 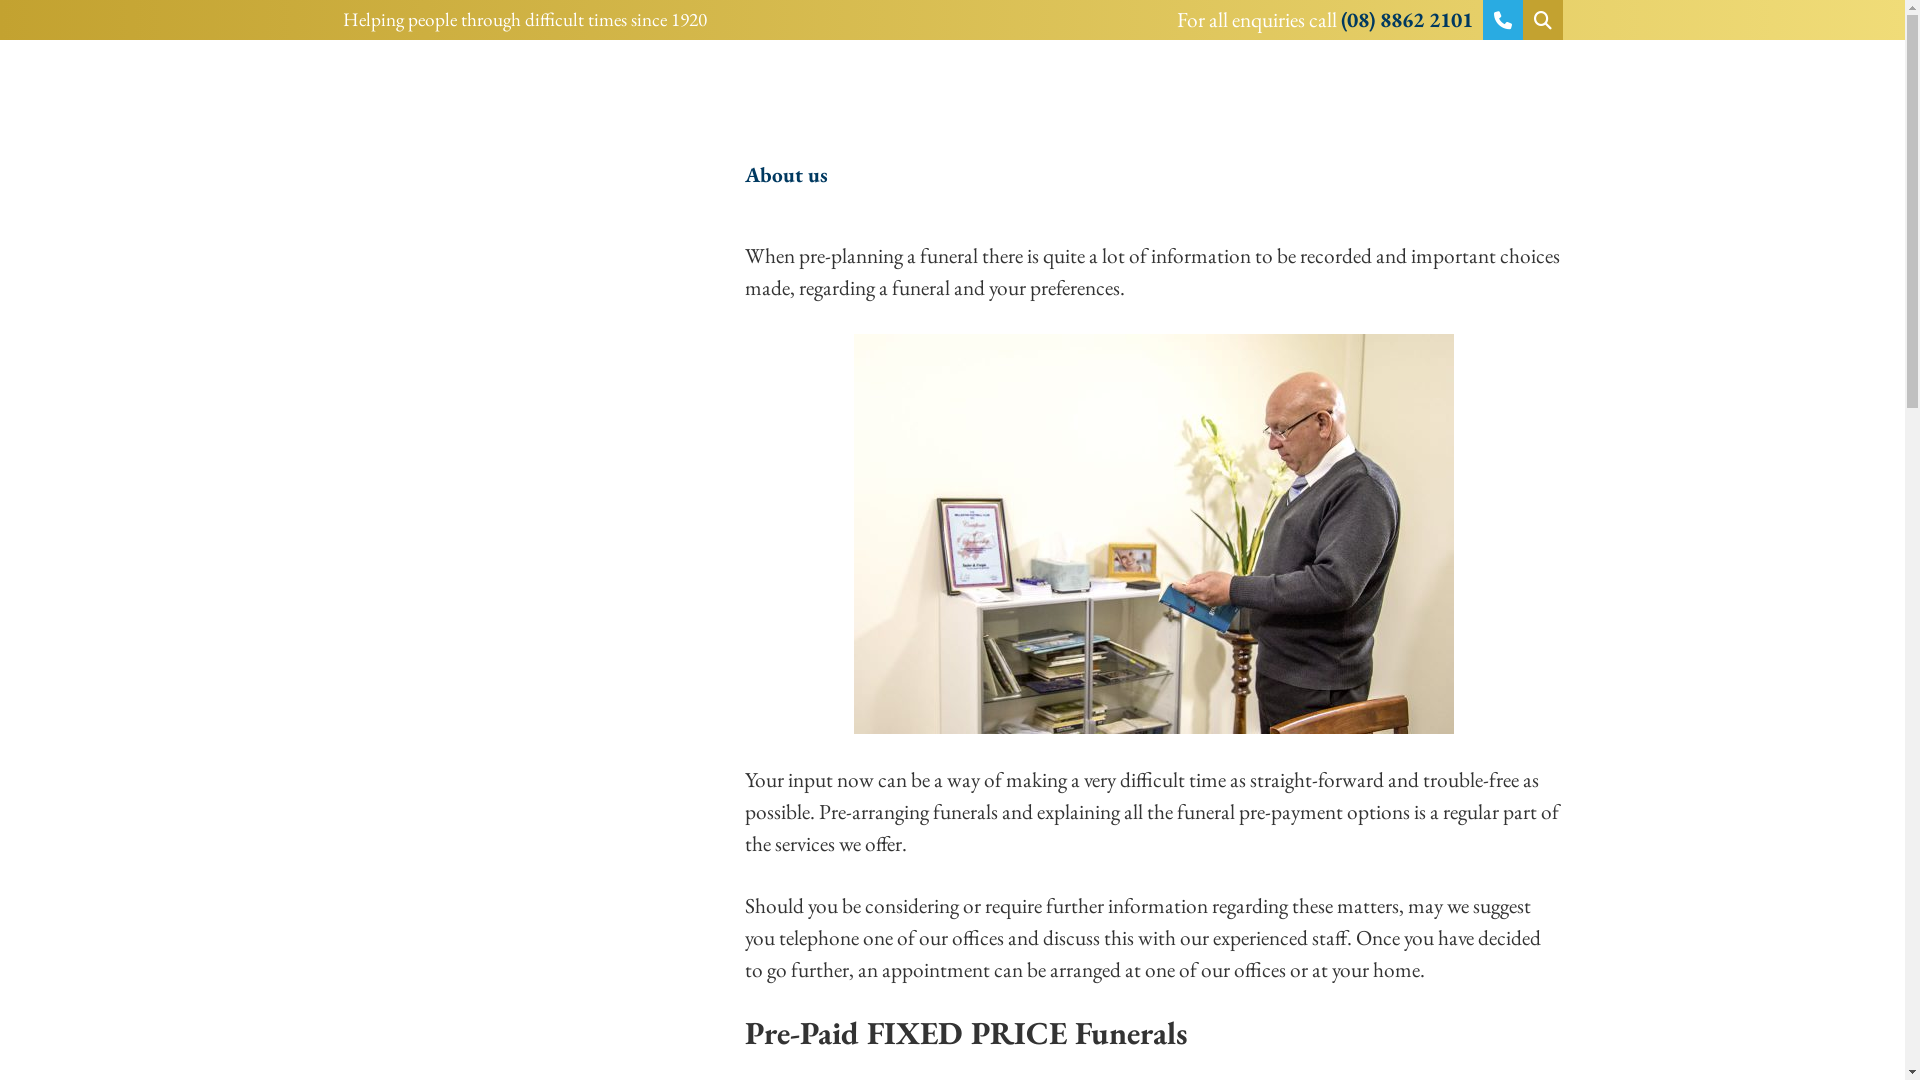 What do you see at coordinates (1154, 379) in the screenshot?
I see `Our Services` at bounding box center [1154, 379].